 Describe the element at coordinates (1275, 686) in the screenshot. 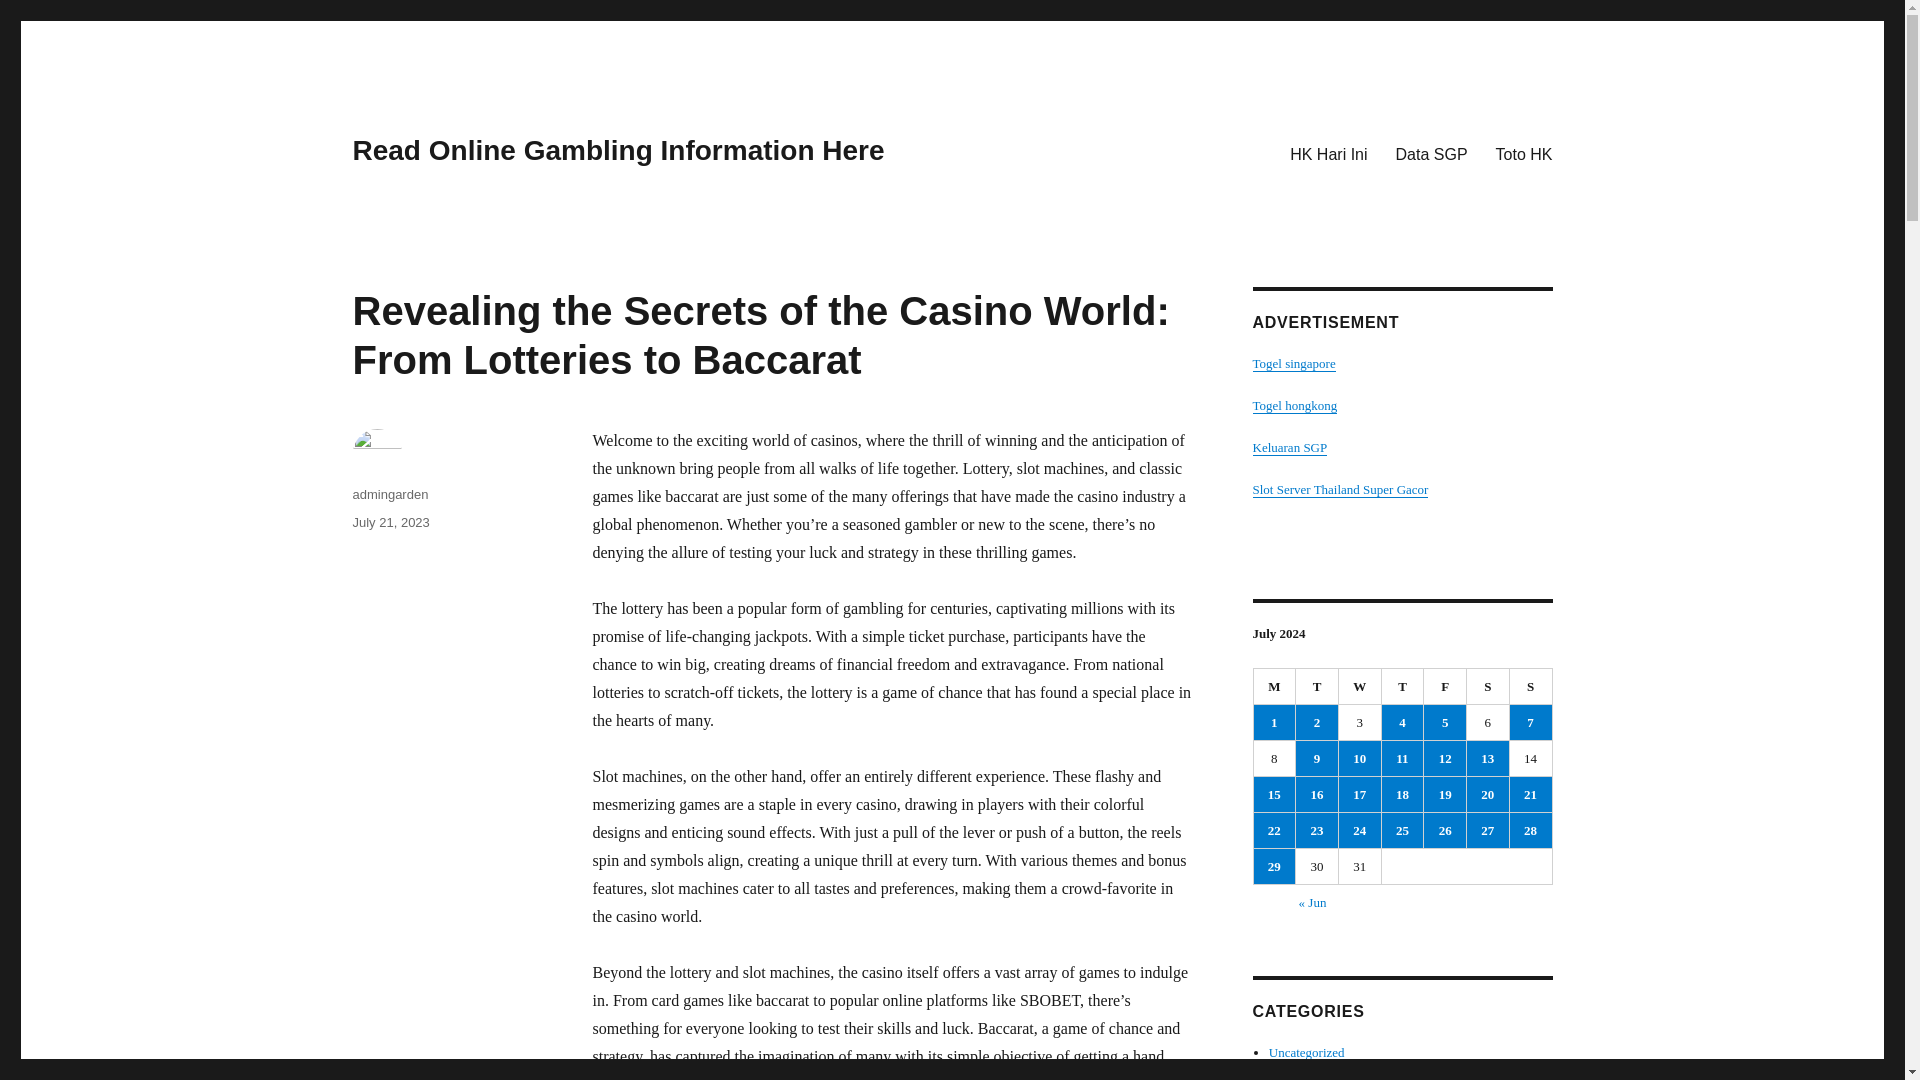

I see `Monday` at that location.